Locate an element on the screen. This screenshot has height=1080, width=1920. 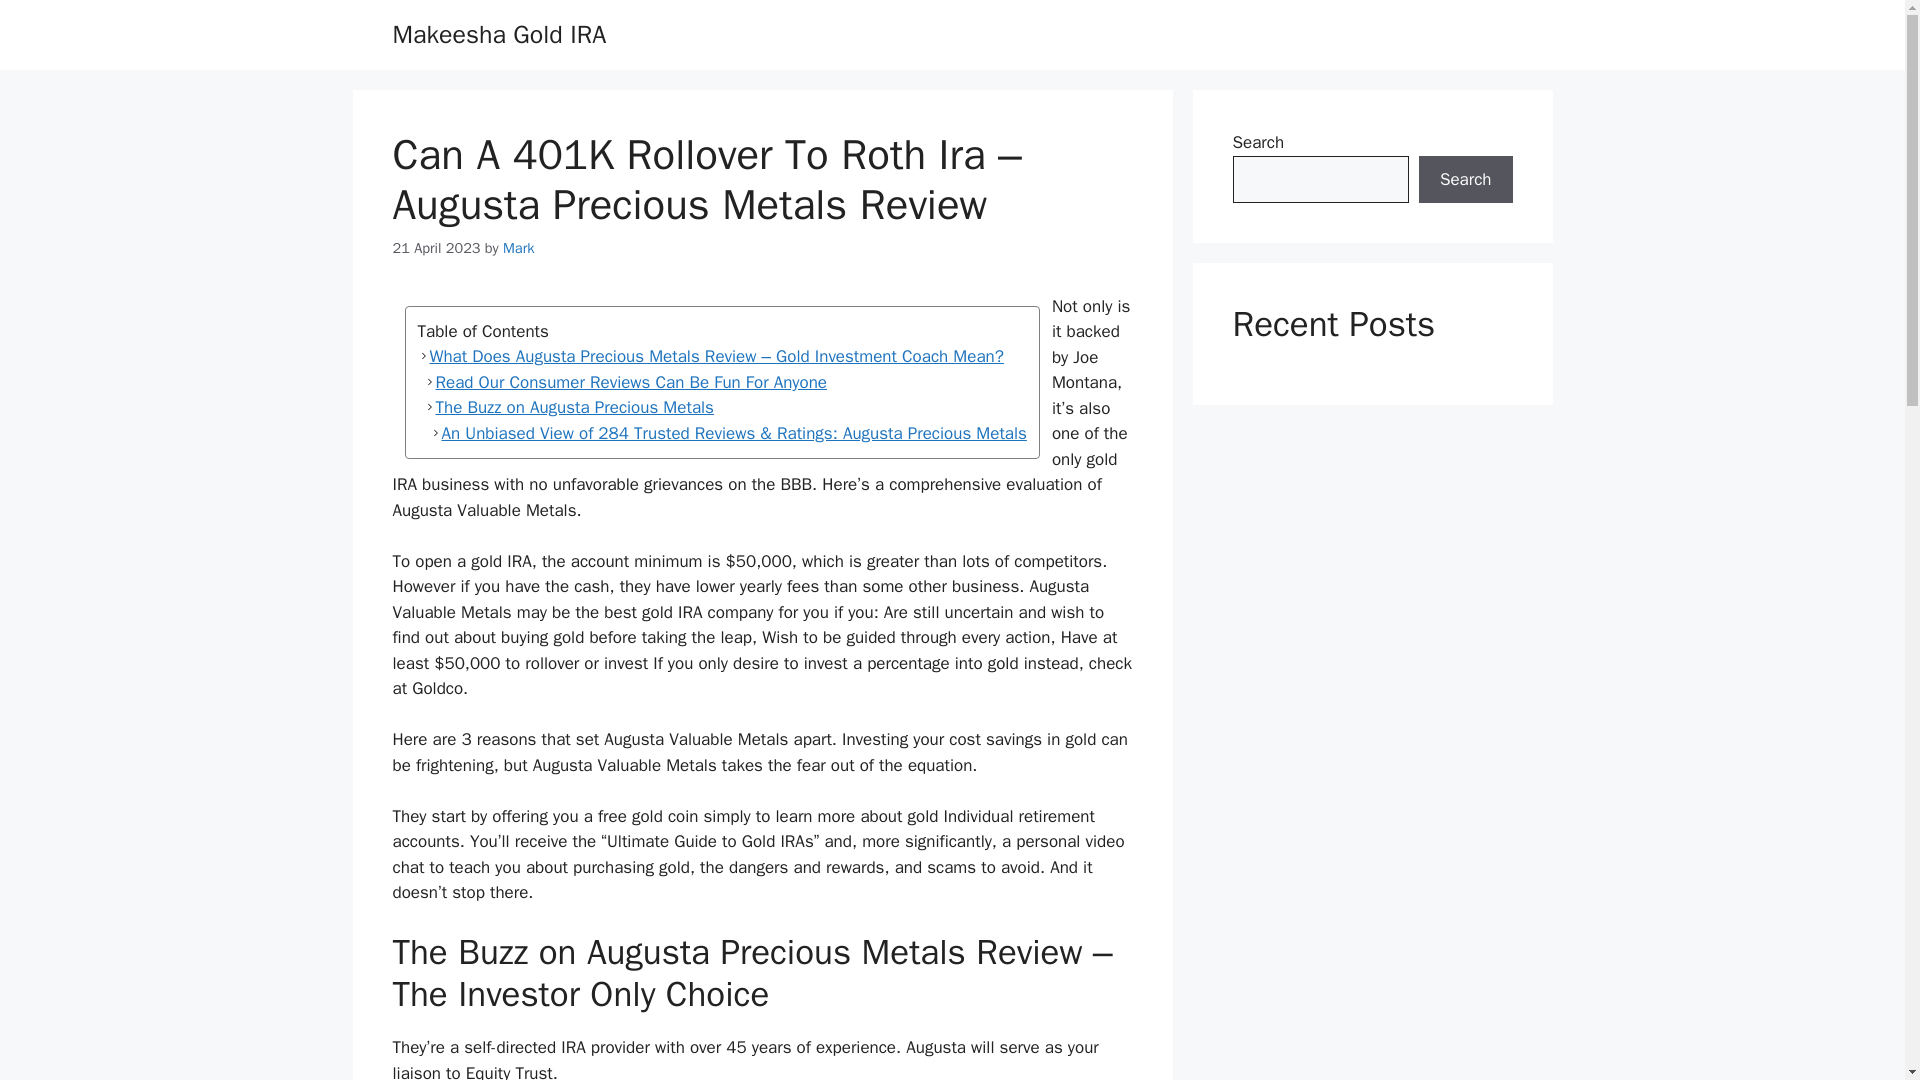
Read Our Consumer Reviews Can Be Fun For Anyone is located at coordinates (722, 383).